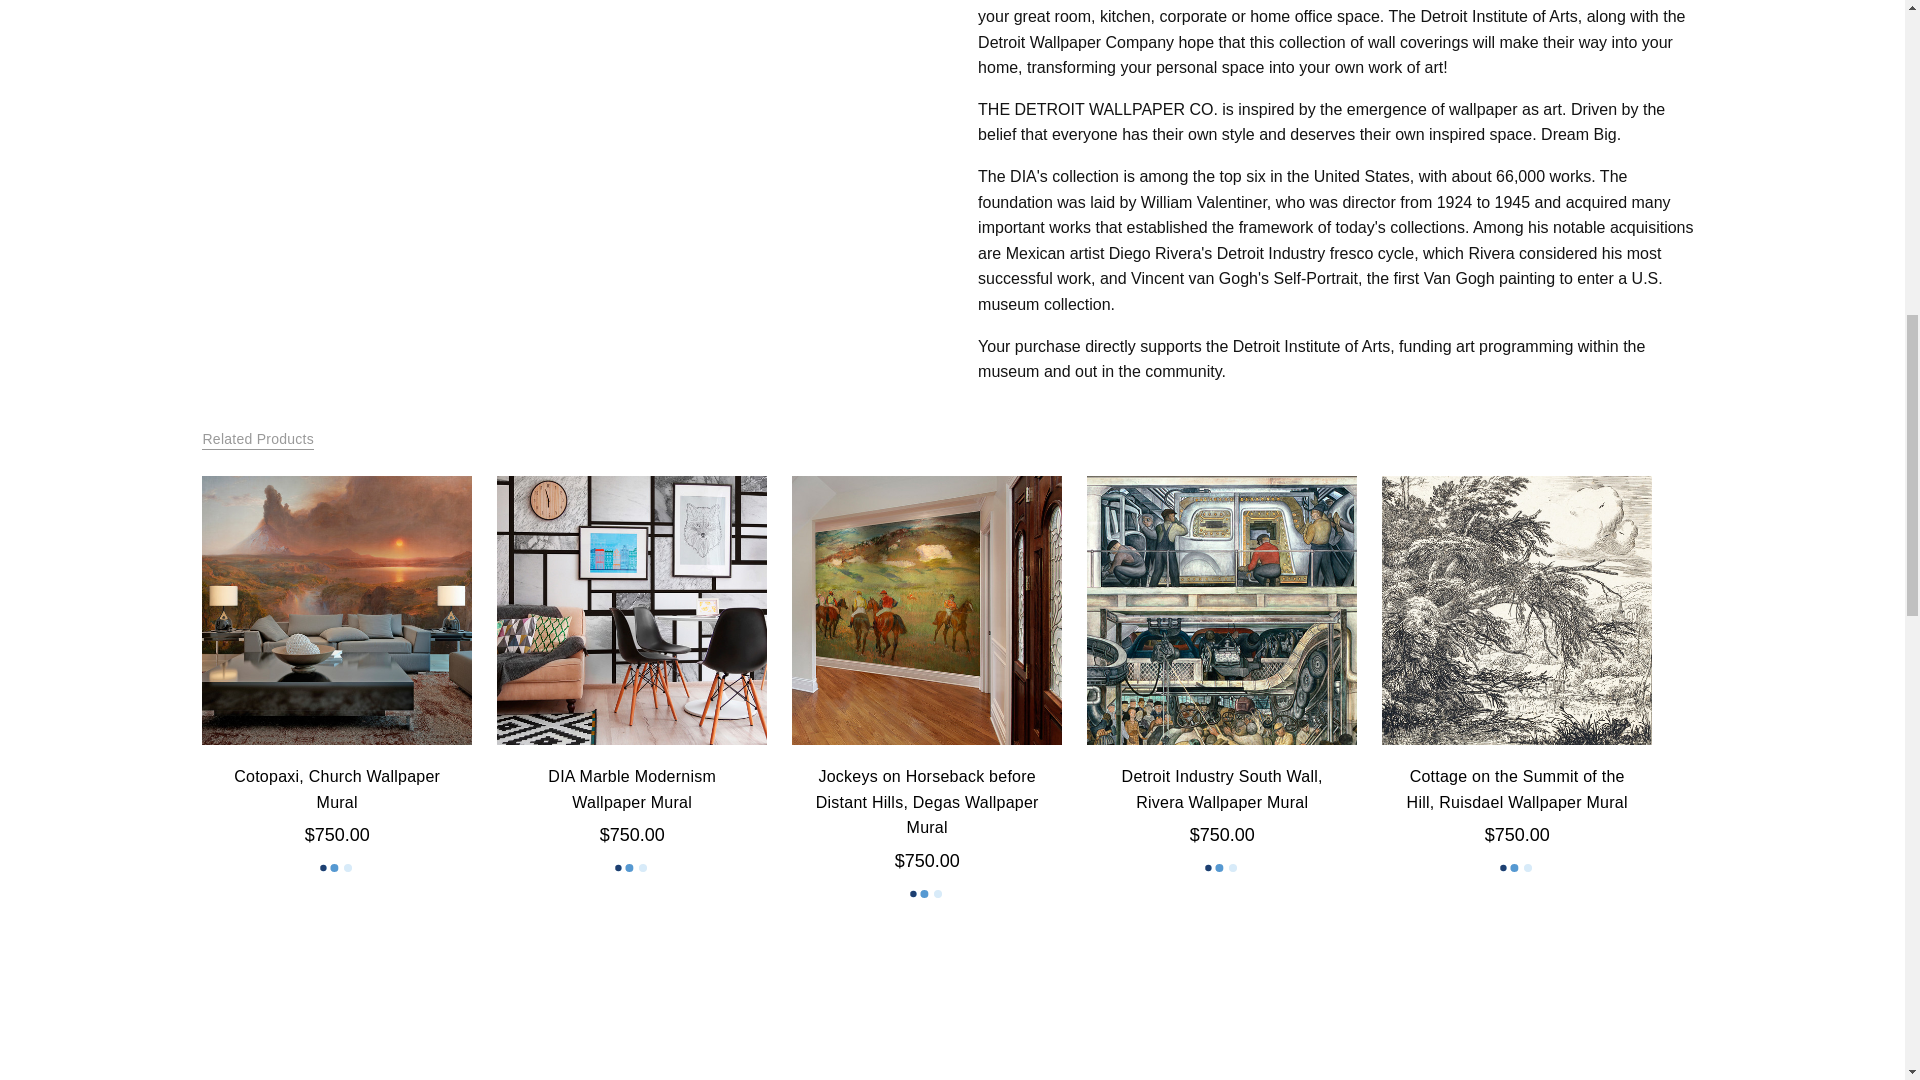  What do you see at coordinates (1220, 610) in the screenshot?
I see `Detroit Industry South Wall, Rivera Wallpaper Mural` at bounding box center [1220, 610].